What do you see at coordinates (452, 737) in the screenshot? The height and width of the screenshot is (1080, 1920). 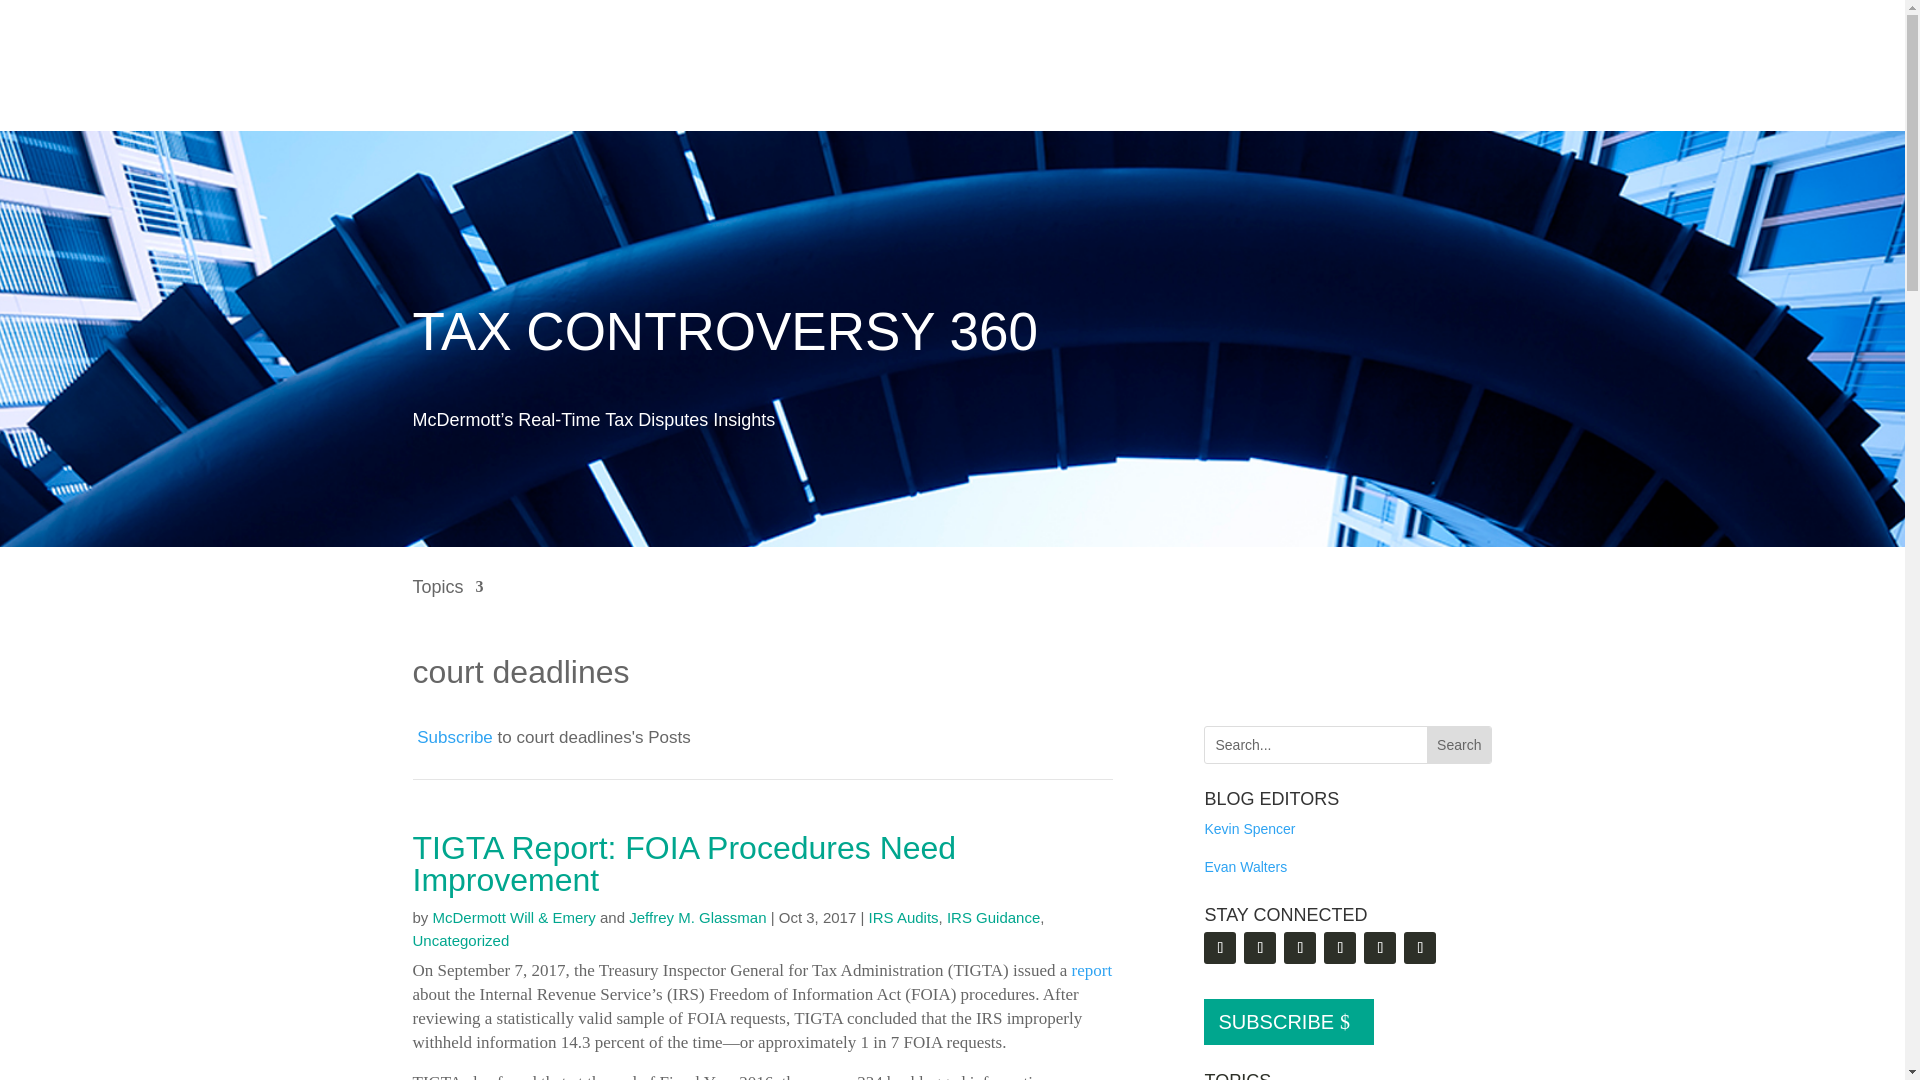 I see `Subscribe` at bounding box center [452, 737].